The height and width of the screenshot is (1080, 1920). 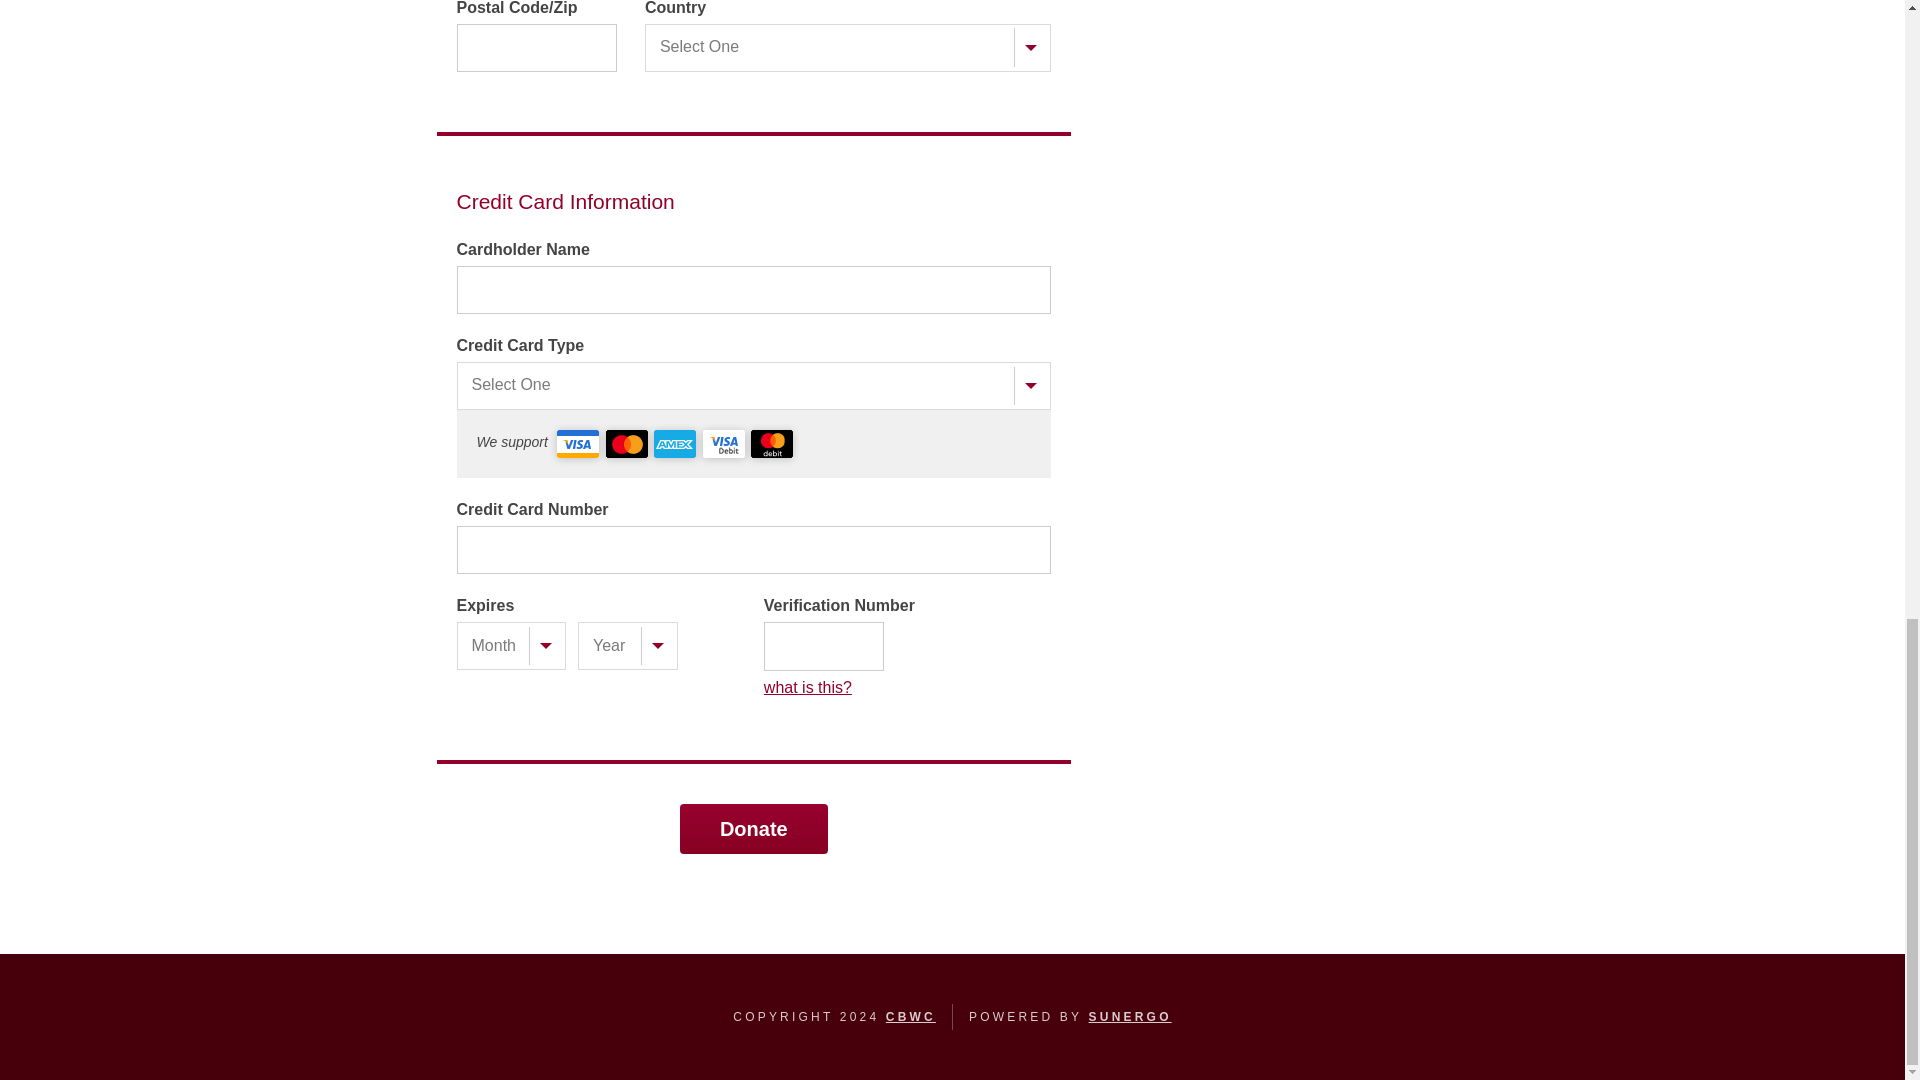 I want to click on what is this?, so click(x=907, y=688).